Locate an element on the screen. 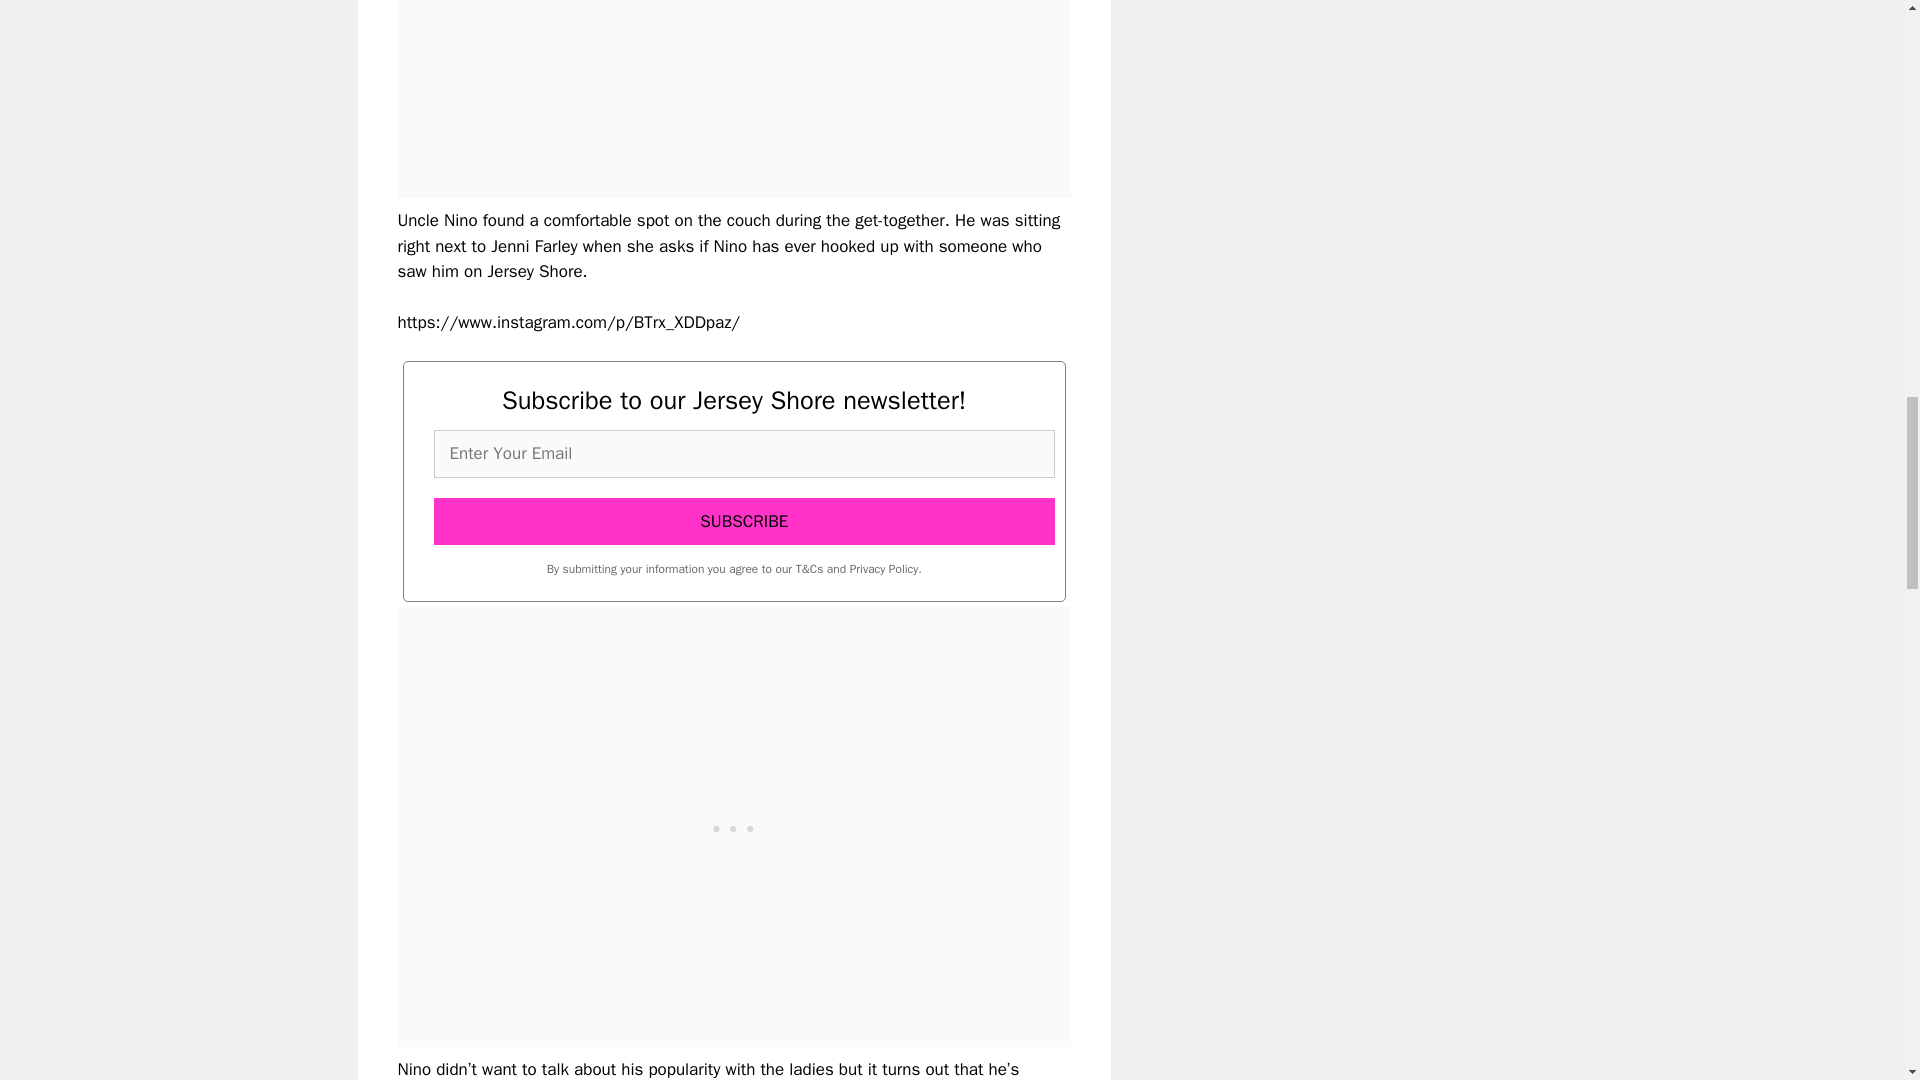 The width and height of the screenshot is (1920, 1080). SUBSCRIBE is located at coordinates (744, 522).